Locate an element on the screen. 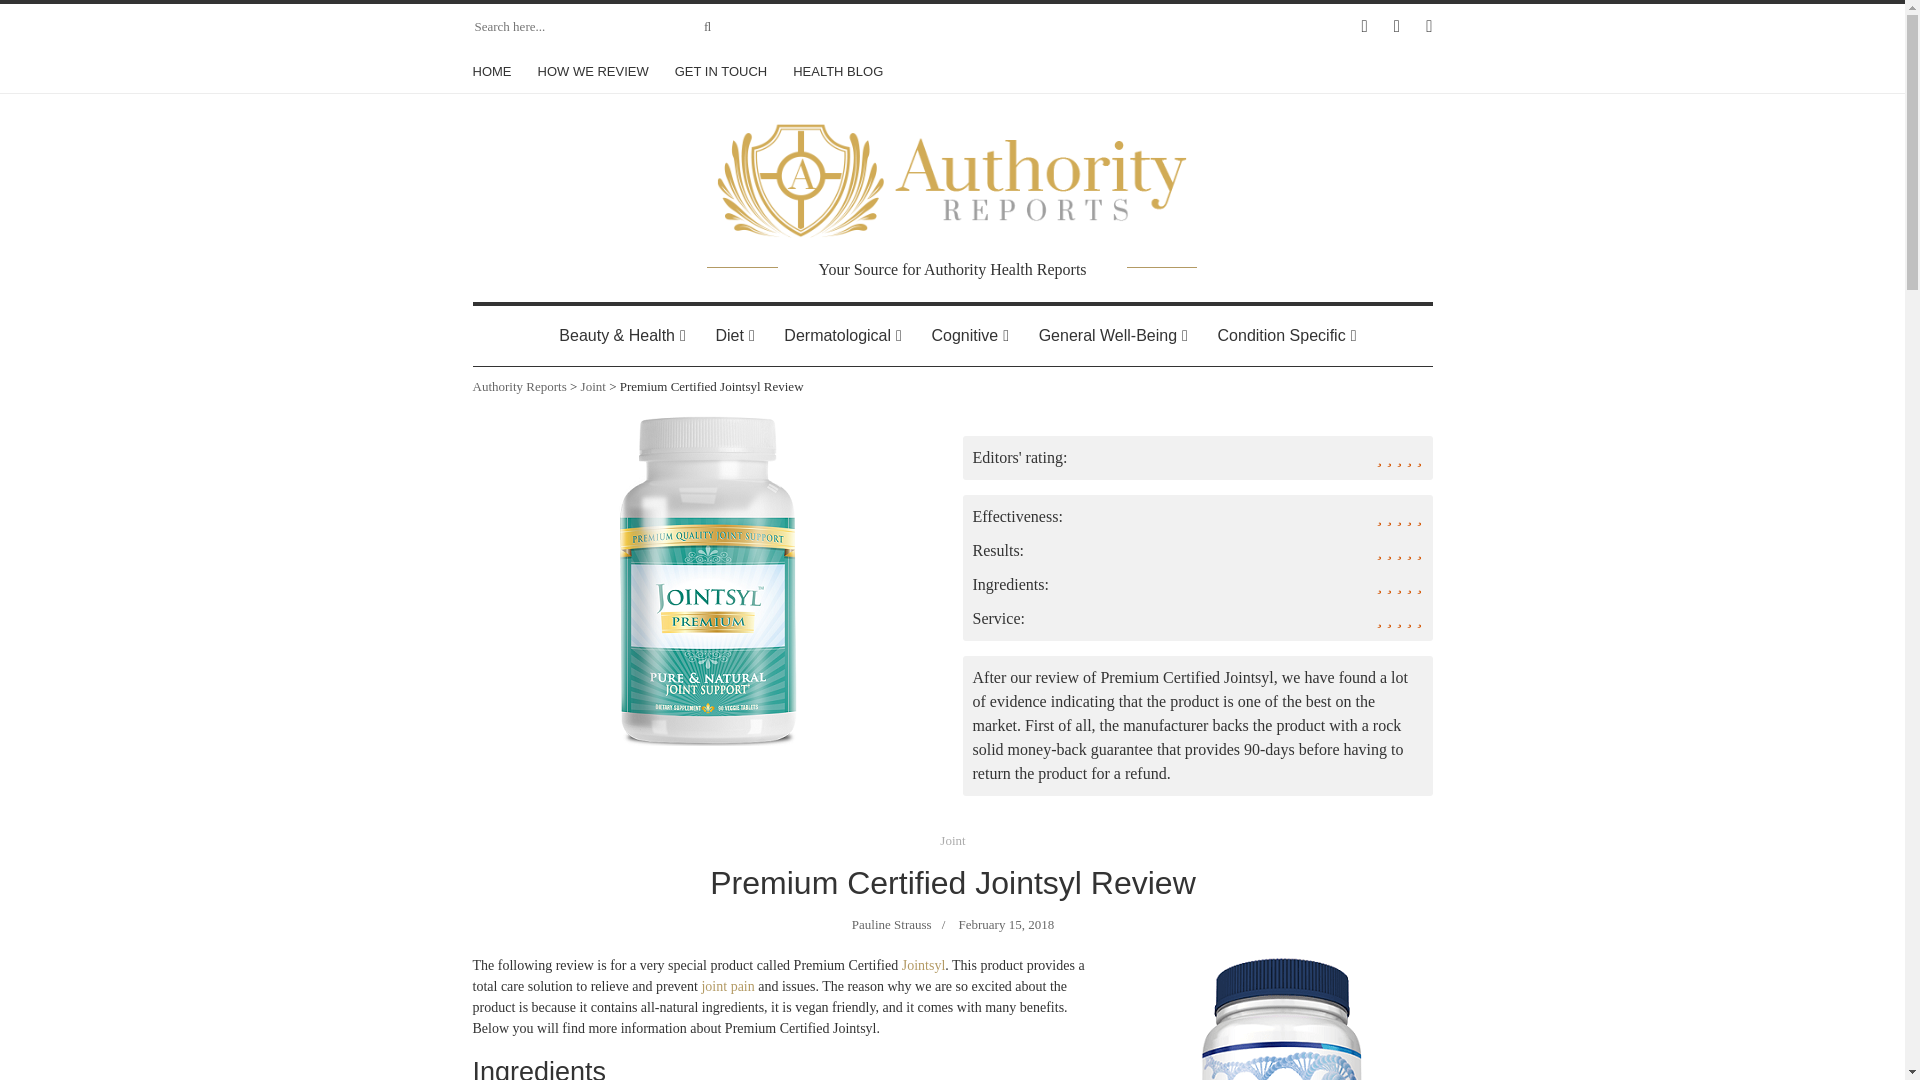  Go to the Joint Category archives. is located at coordinates (594, 386).